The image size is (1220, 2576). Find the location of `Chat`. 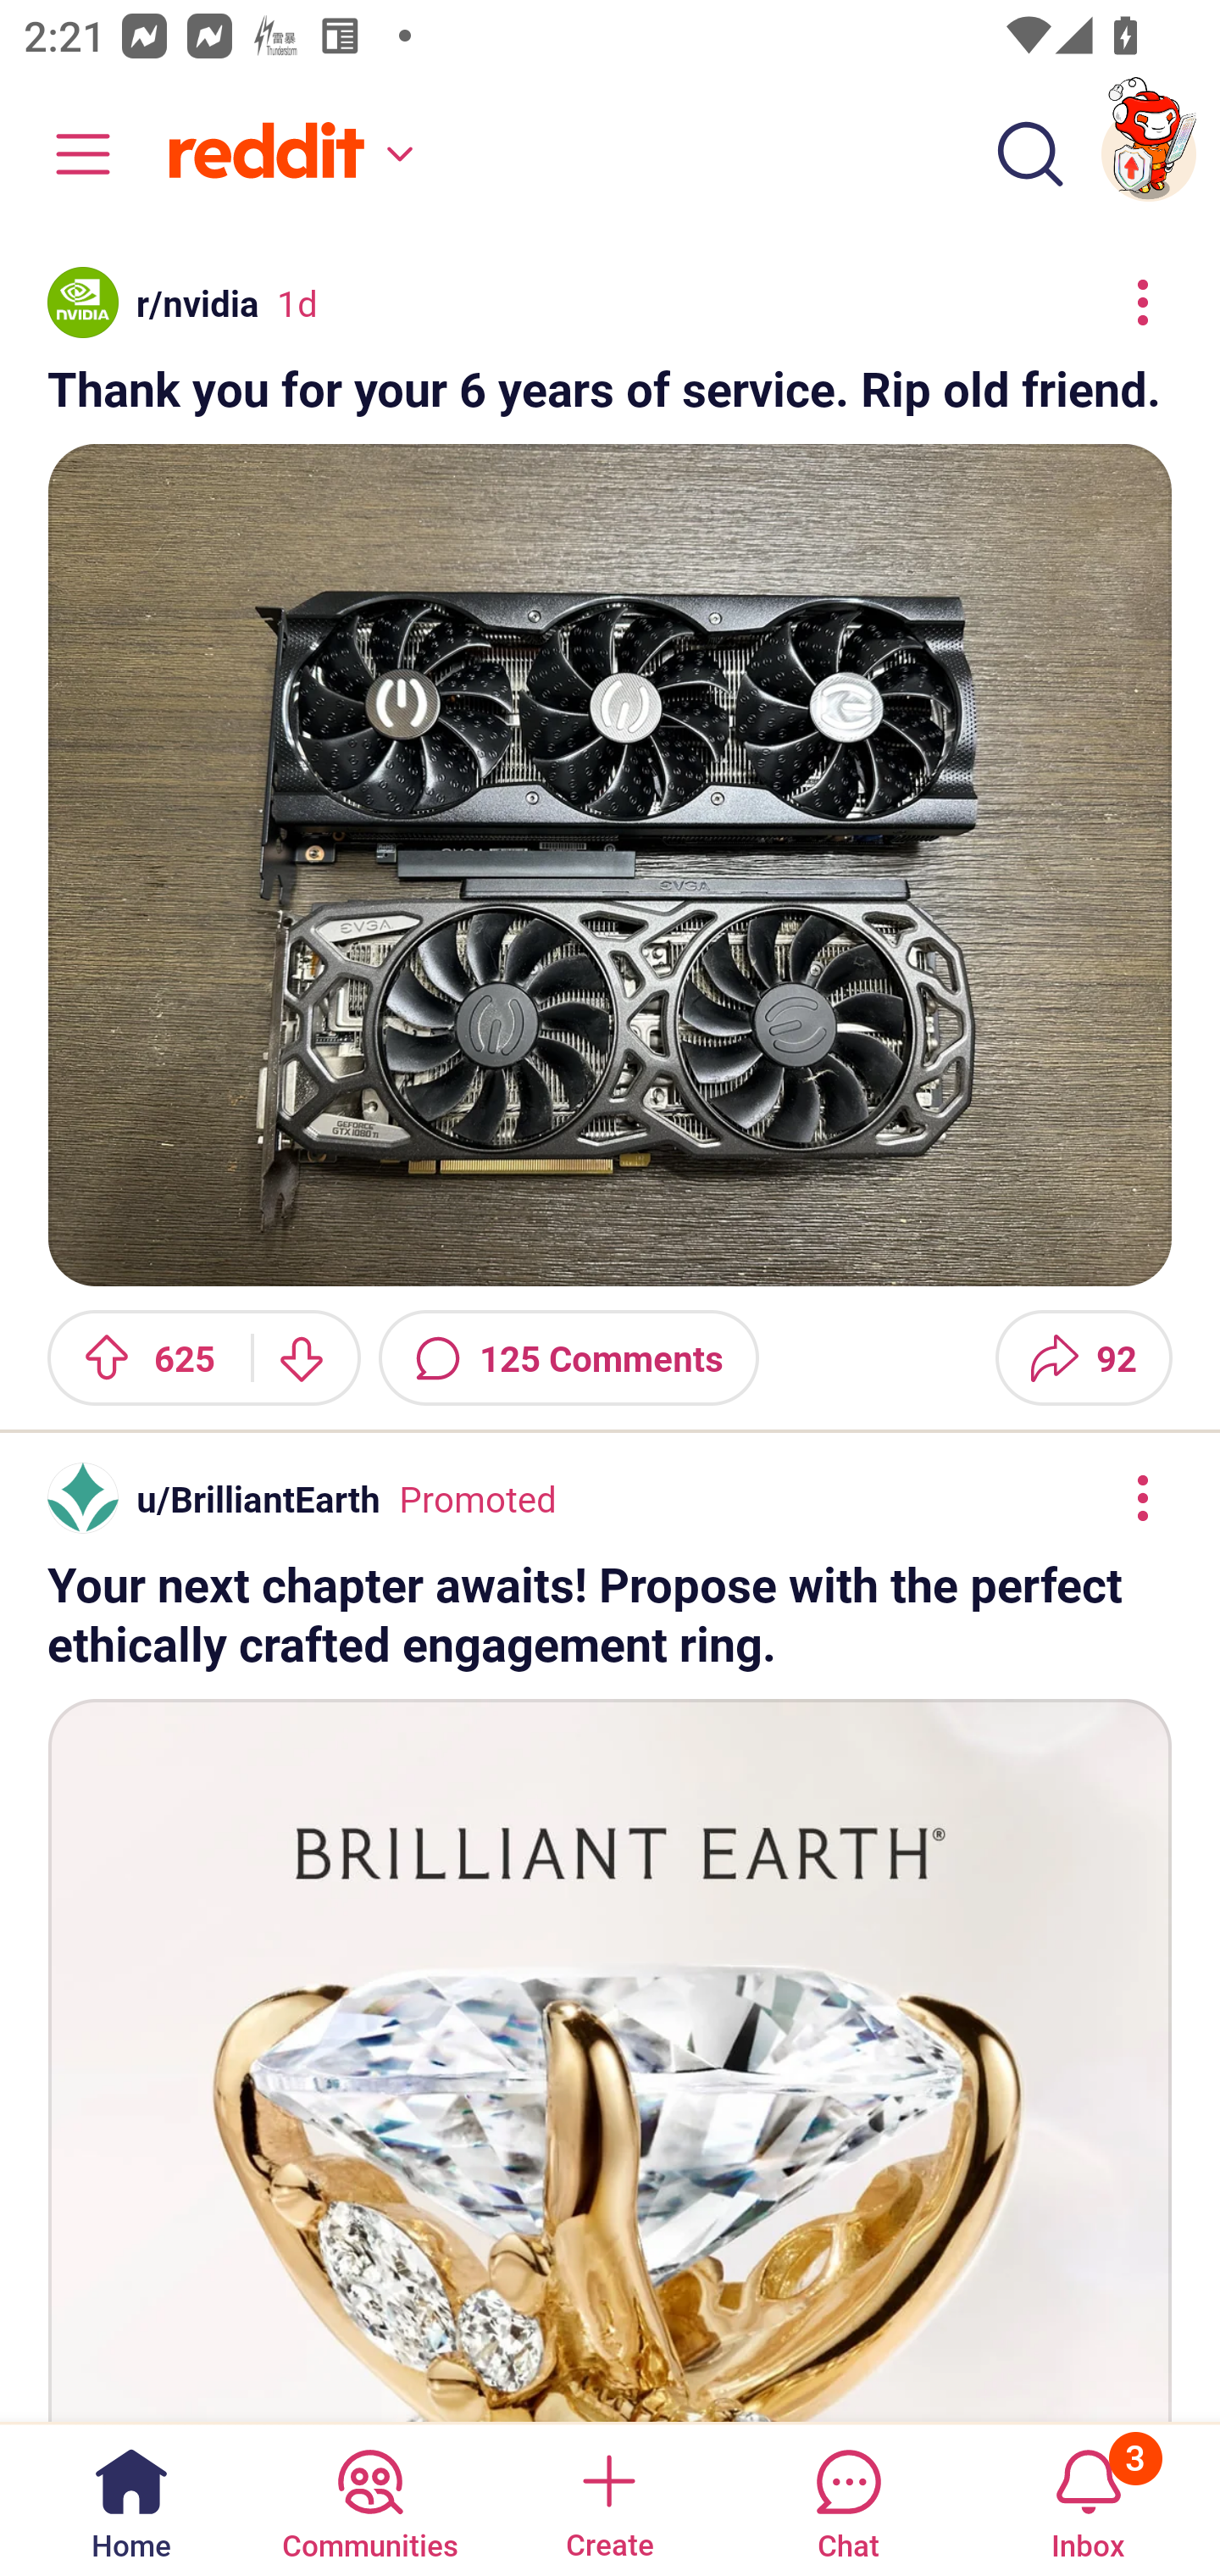

Chat is located at coordinates (848, 2498).